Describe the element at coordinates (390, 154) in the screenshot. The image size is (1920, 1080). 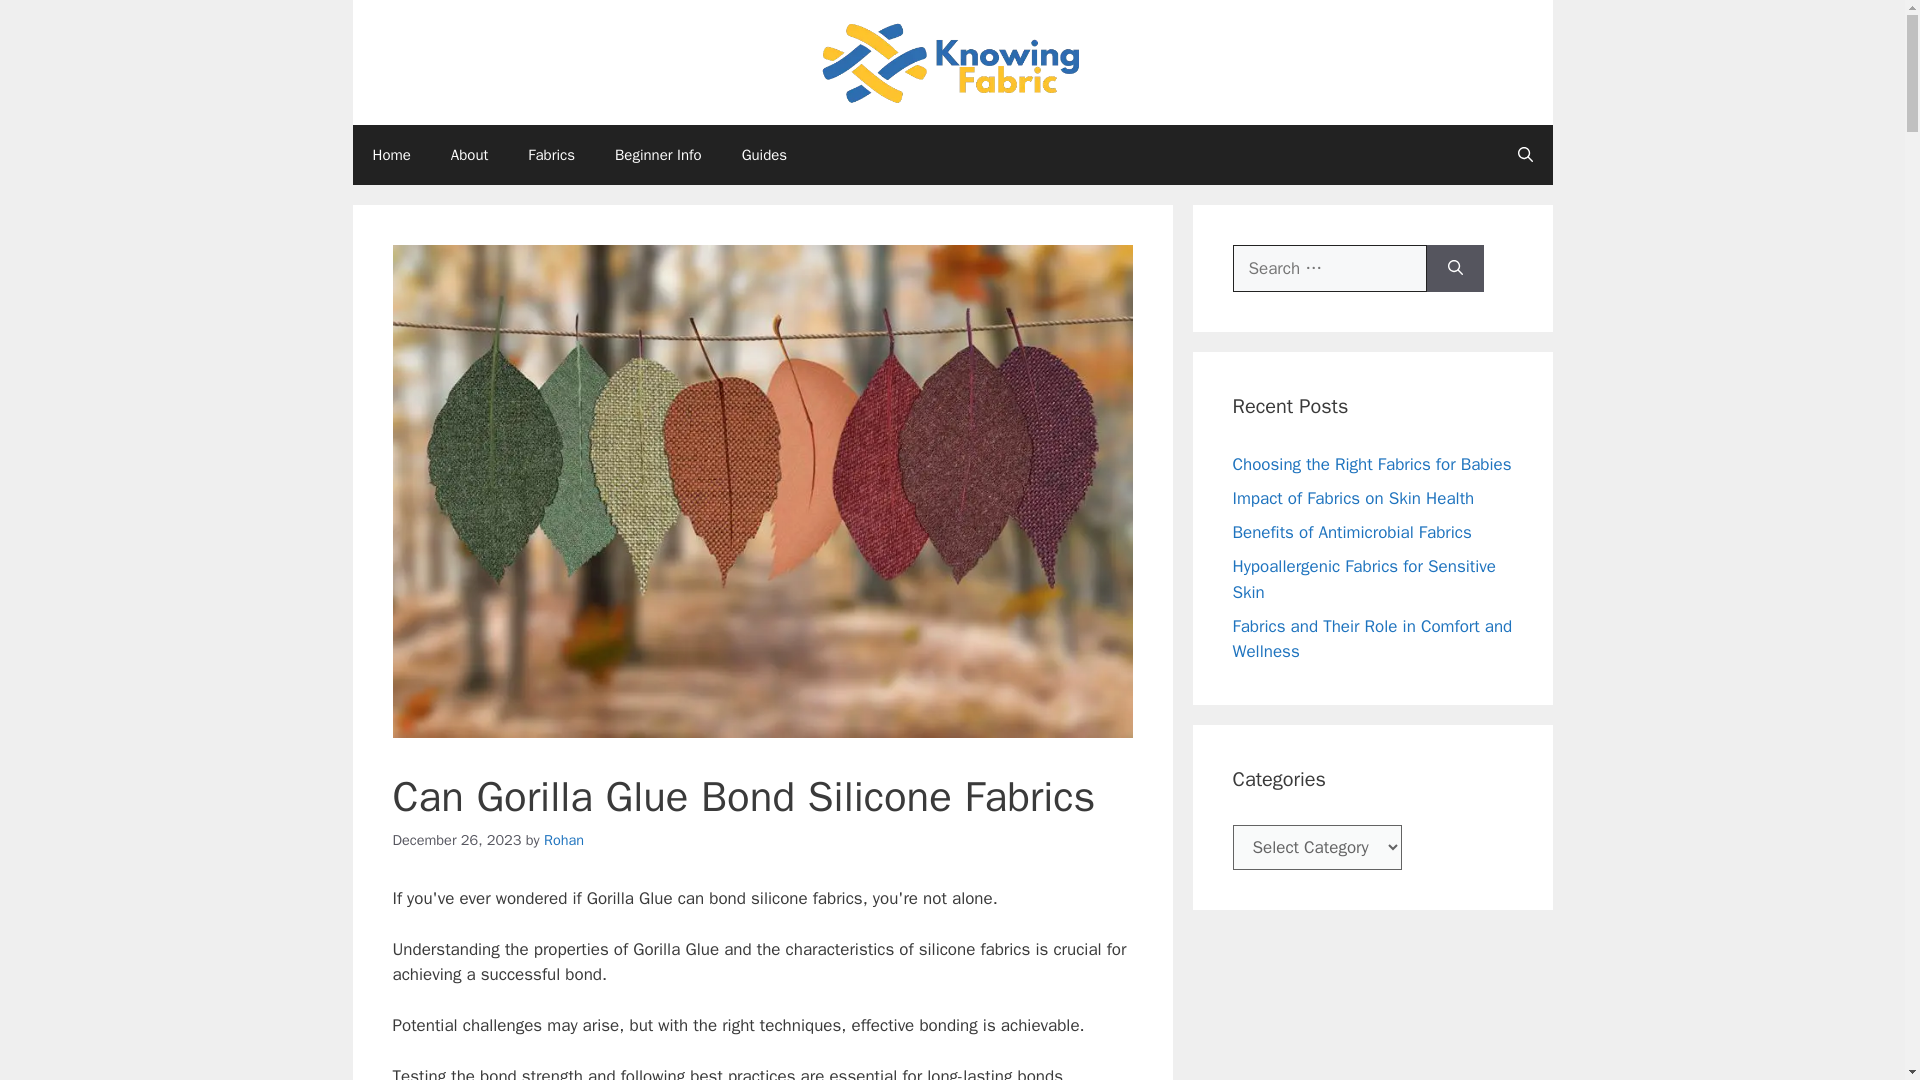
I see `Home` at that location.